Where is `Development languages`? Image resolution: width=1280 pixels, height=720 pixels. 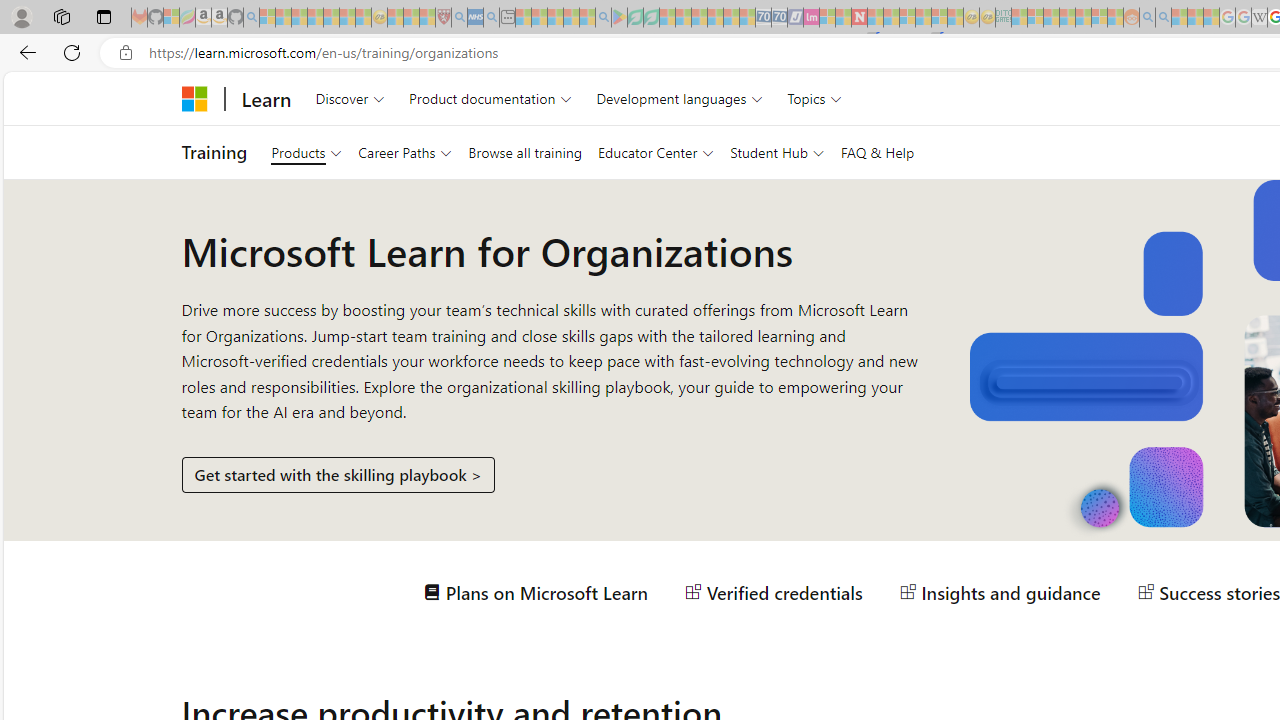
Development languages is located at coordinates (679, 98).